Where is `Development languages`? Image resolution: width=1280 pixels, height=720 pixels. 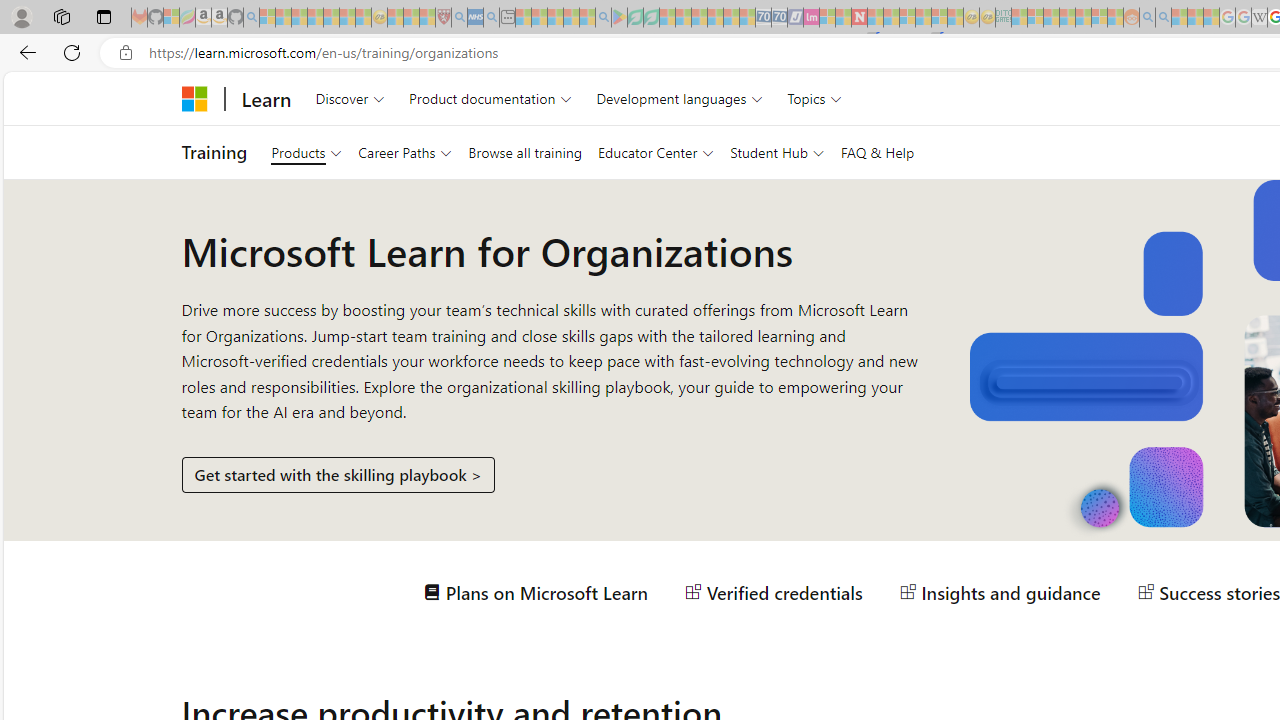
Development languages is located at coordinates (679, 98).